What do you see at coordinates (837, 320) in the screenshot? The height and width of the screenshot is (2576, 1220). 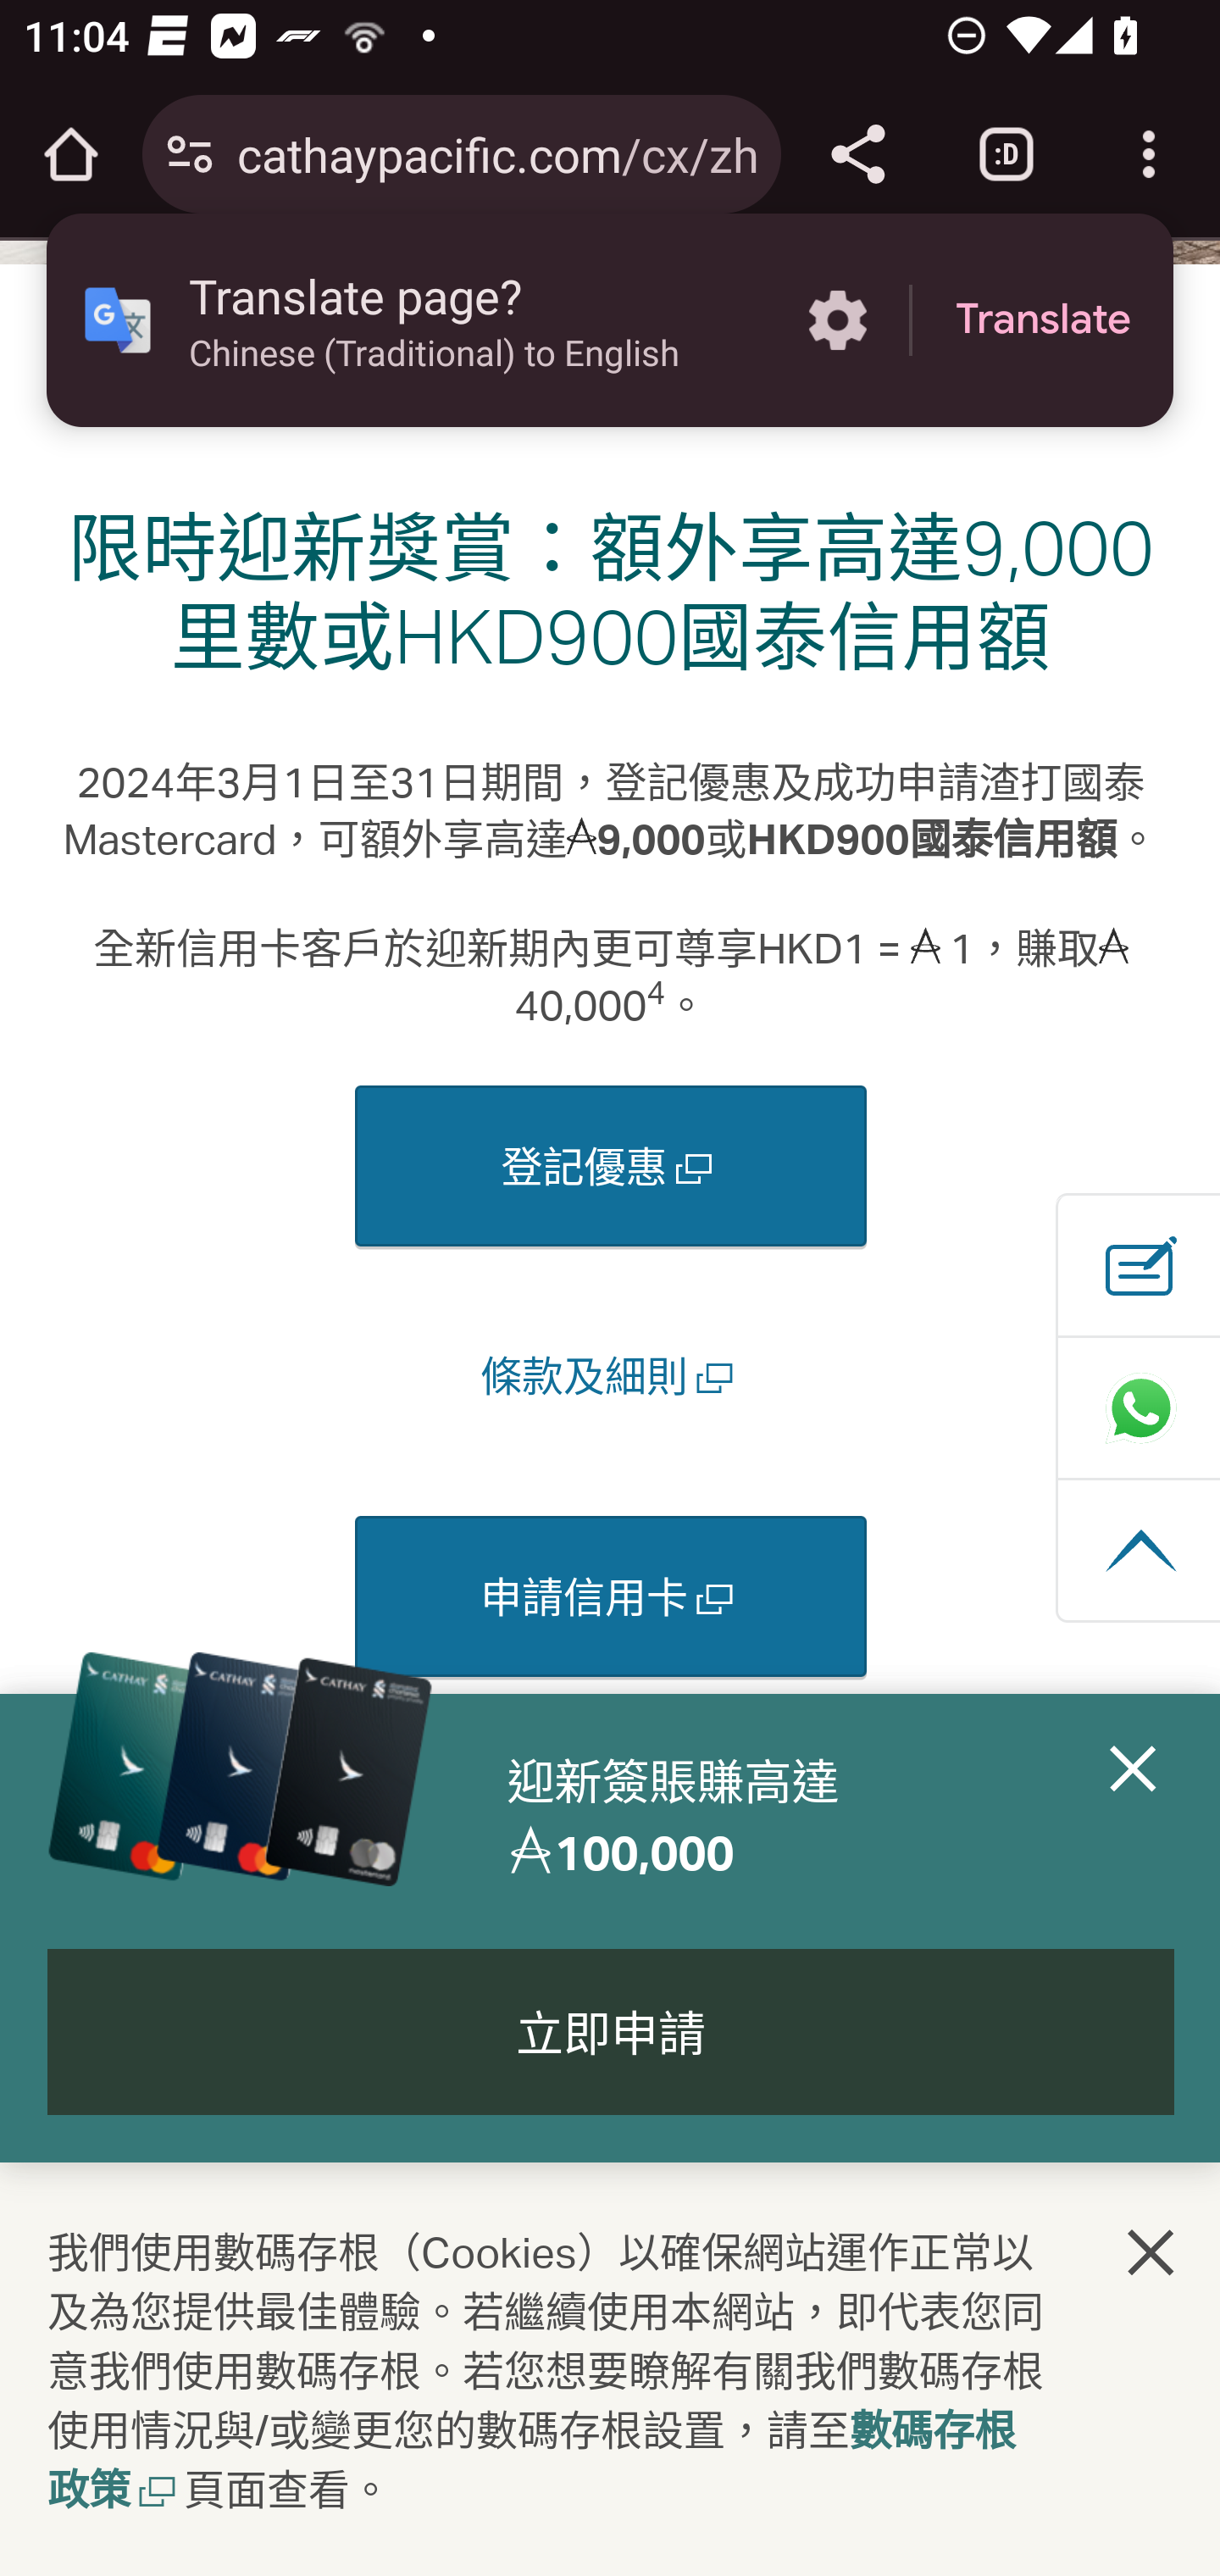 I see `More options in the Translate page?` at bounding box center [837, 320].